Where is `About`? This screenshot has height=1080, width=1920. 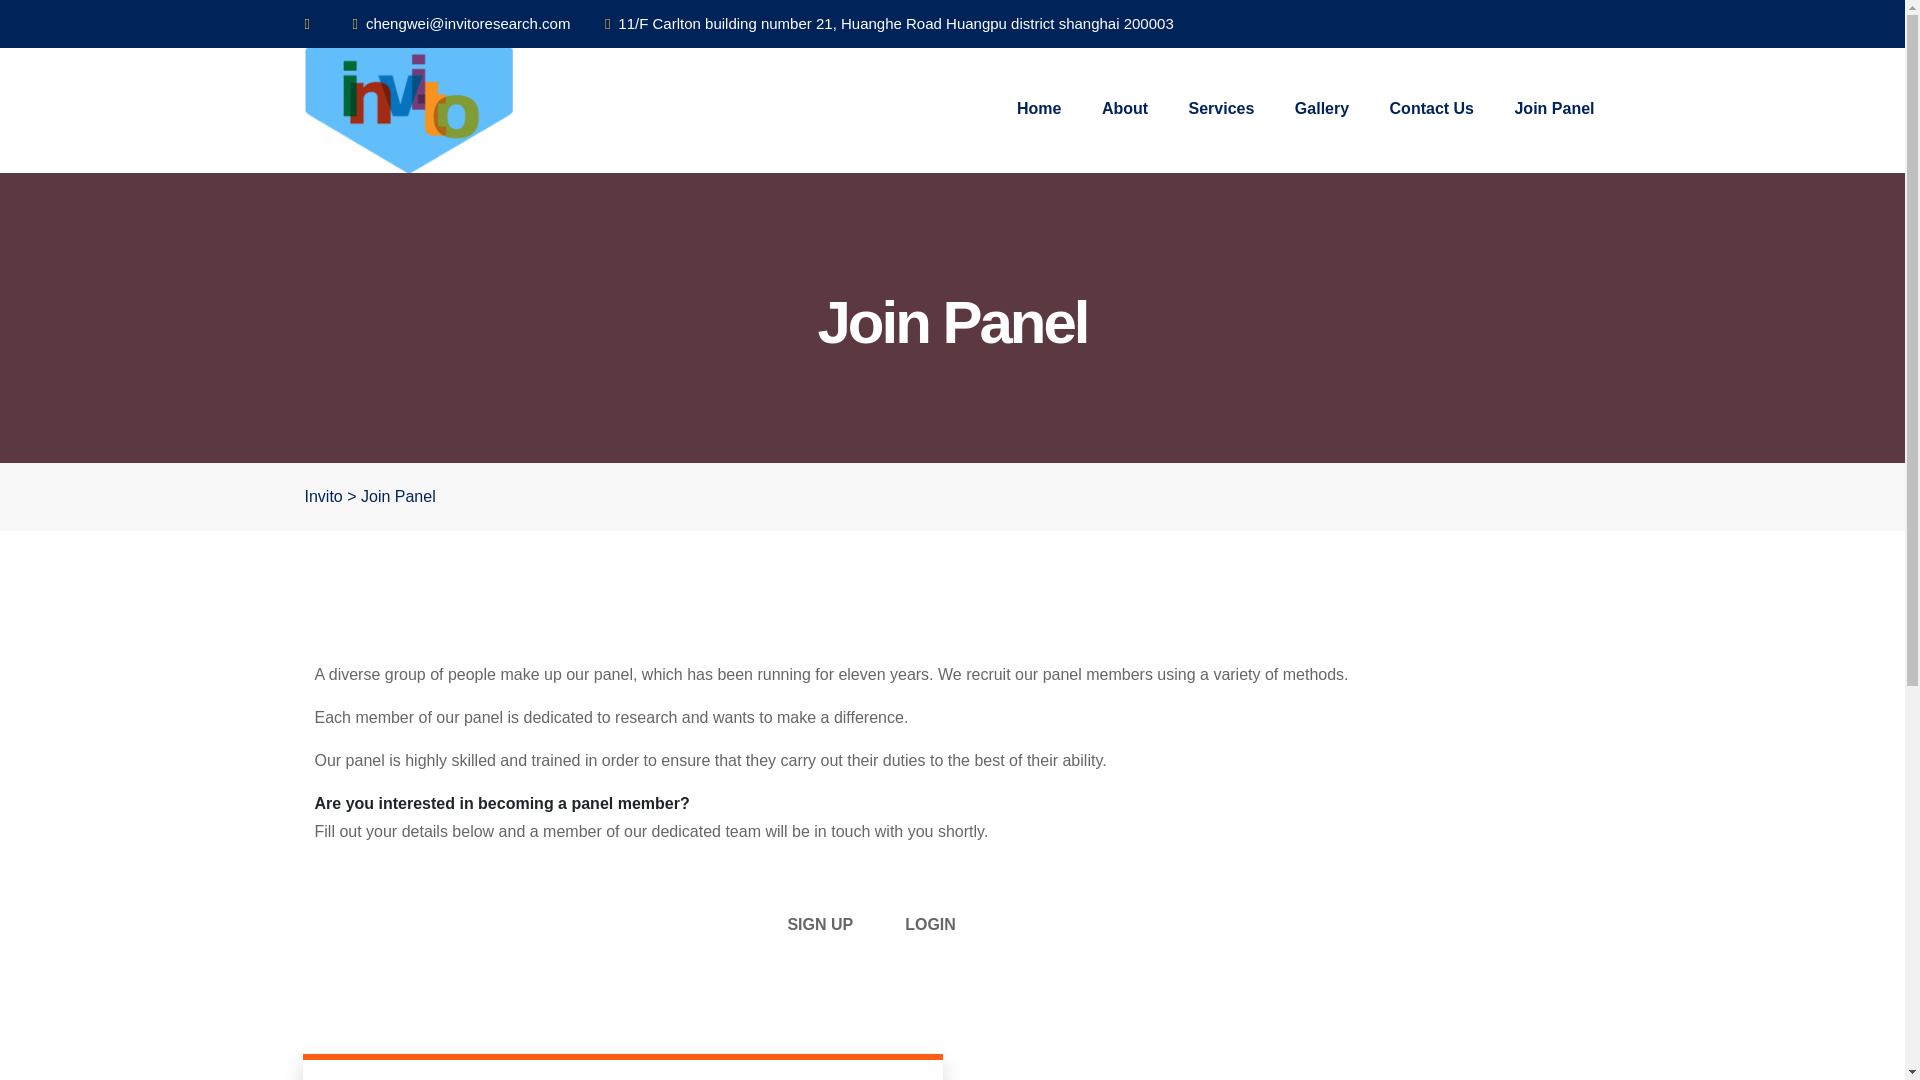 About is located at coordinates (1124, 108).